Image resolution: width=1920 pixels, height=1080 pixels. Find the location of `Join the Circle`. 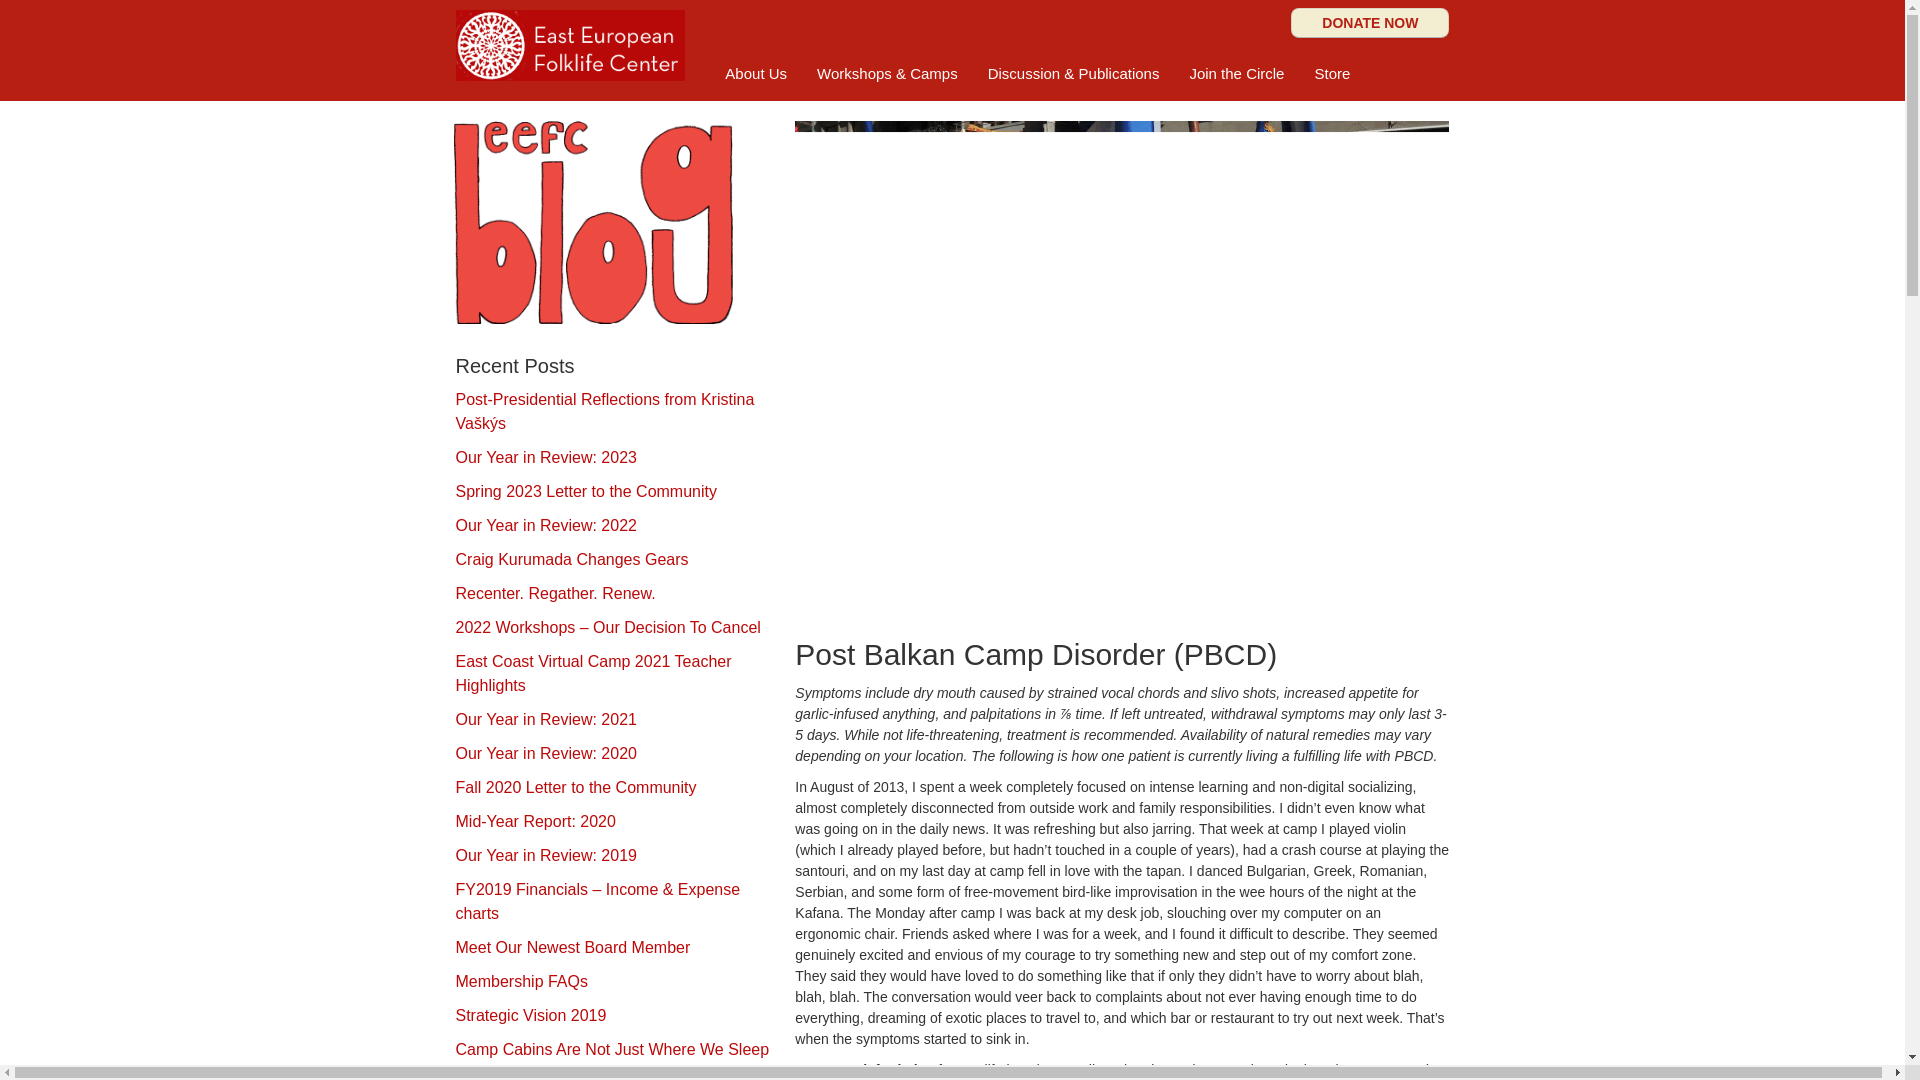

Join the Circle is located at coordinates (1236, 74).